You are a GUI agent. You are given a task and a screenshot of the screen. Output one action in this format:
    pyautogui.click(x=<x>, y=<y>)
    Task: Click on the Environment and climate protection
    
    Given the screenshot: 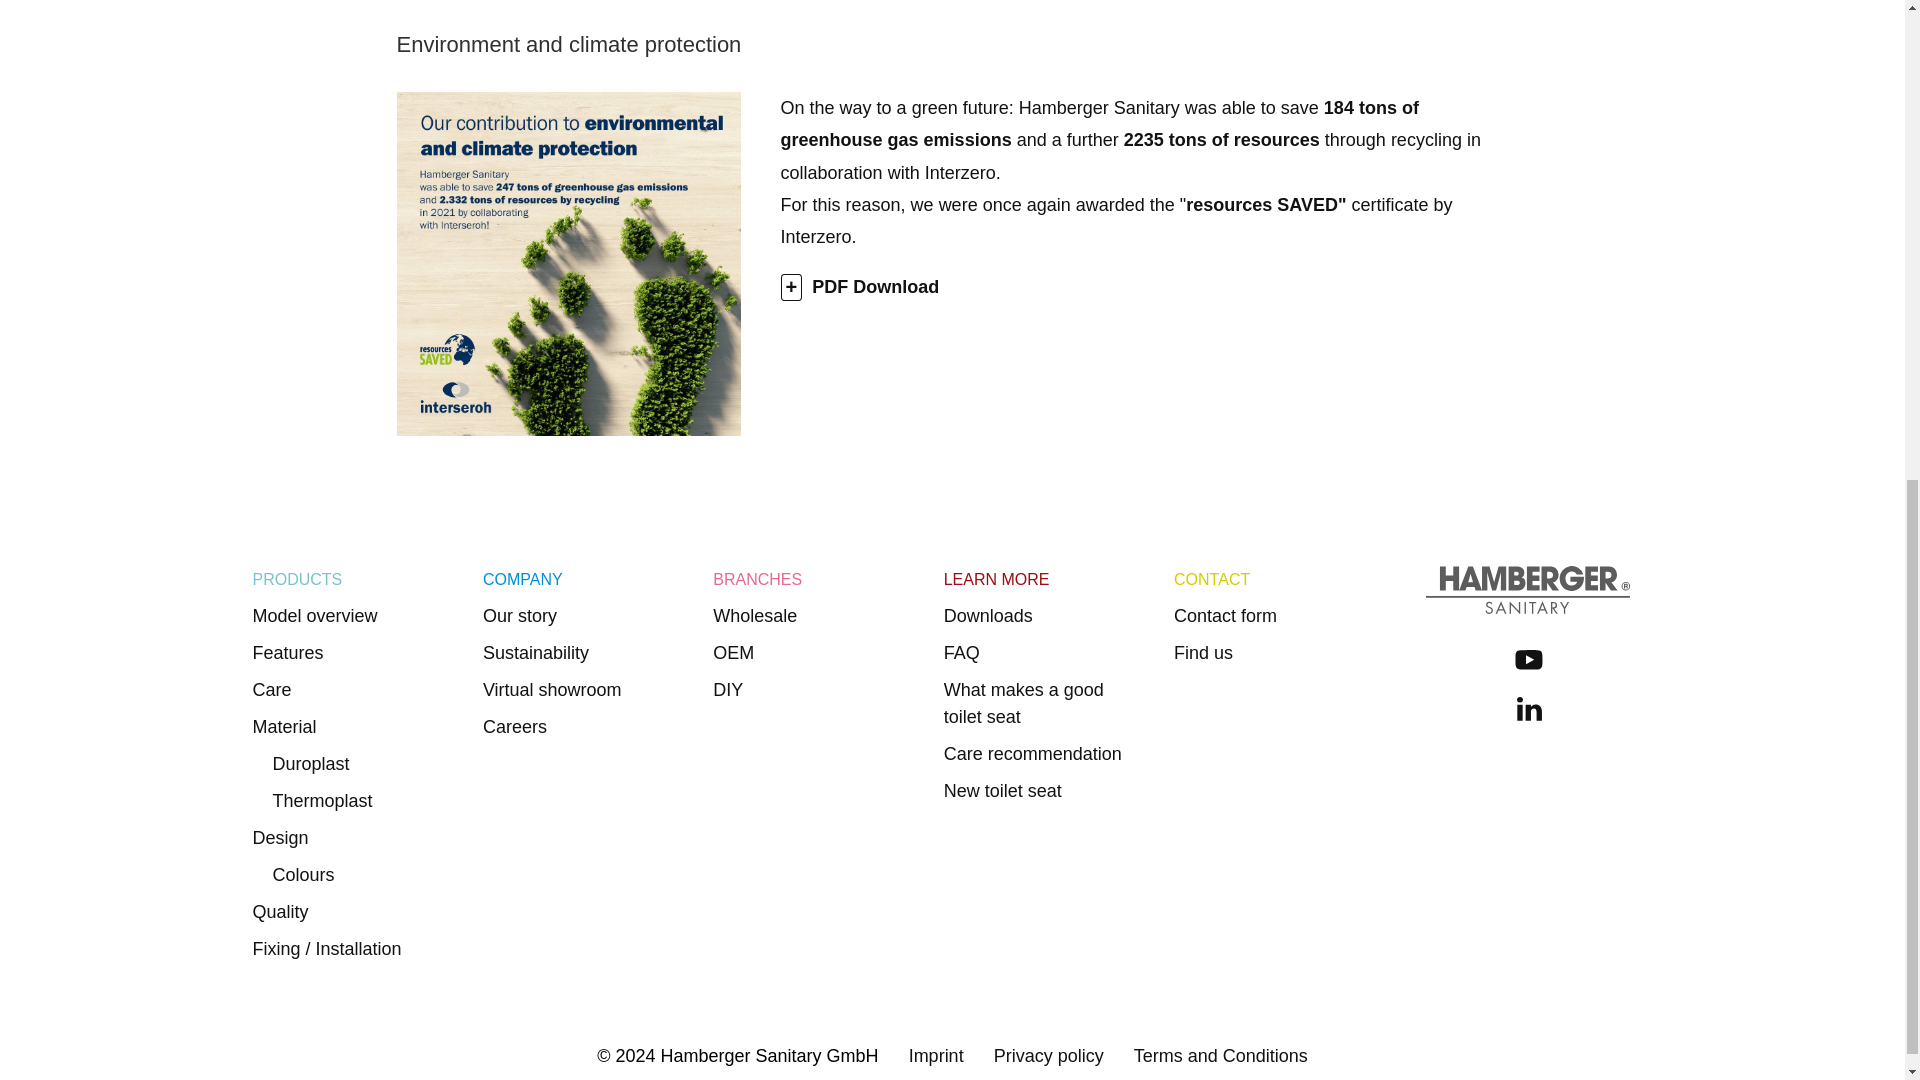 What is the action you would take?
    pyautogui.click(x=931, y=44)
    